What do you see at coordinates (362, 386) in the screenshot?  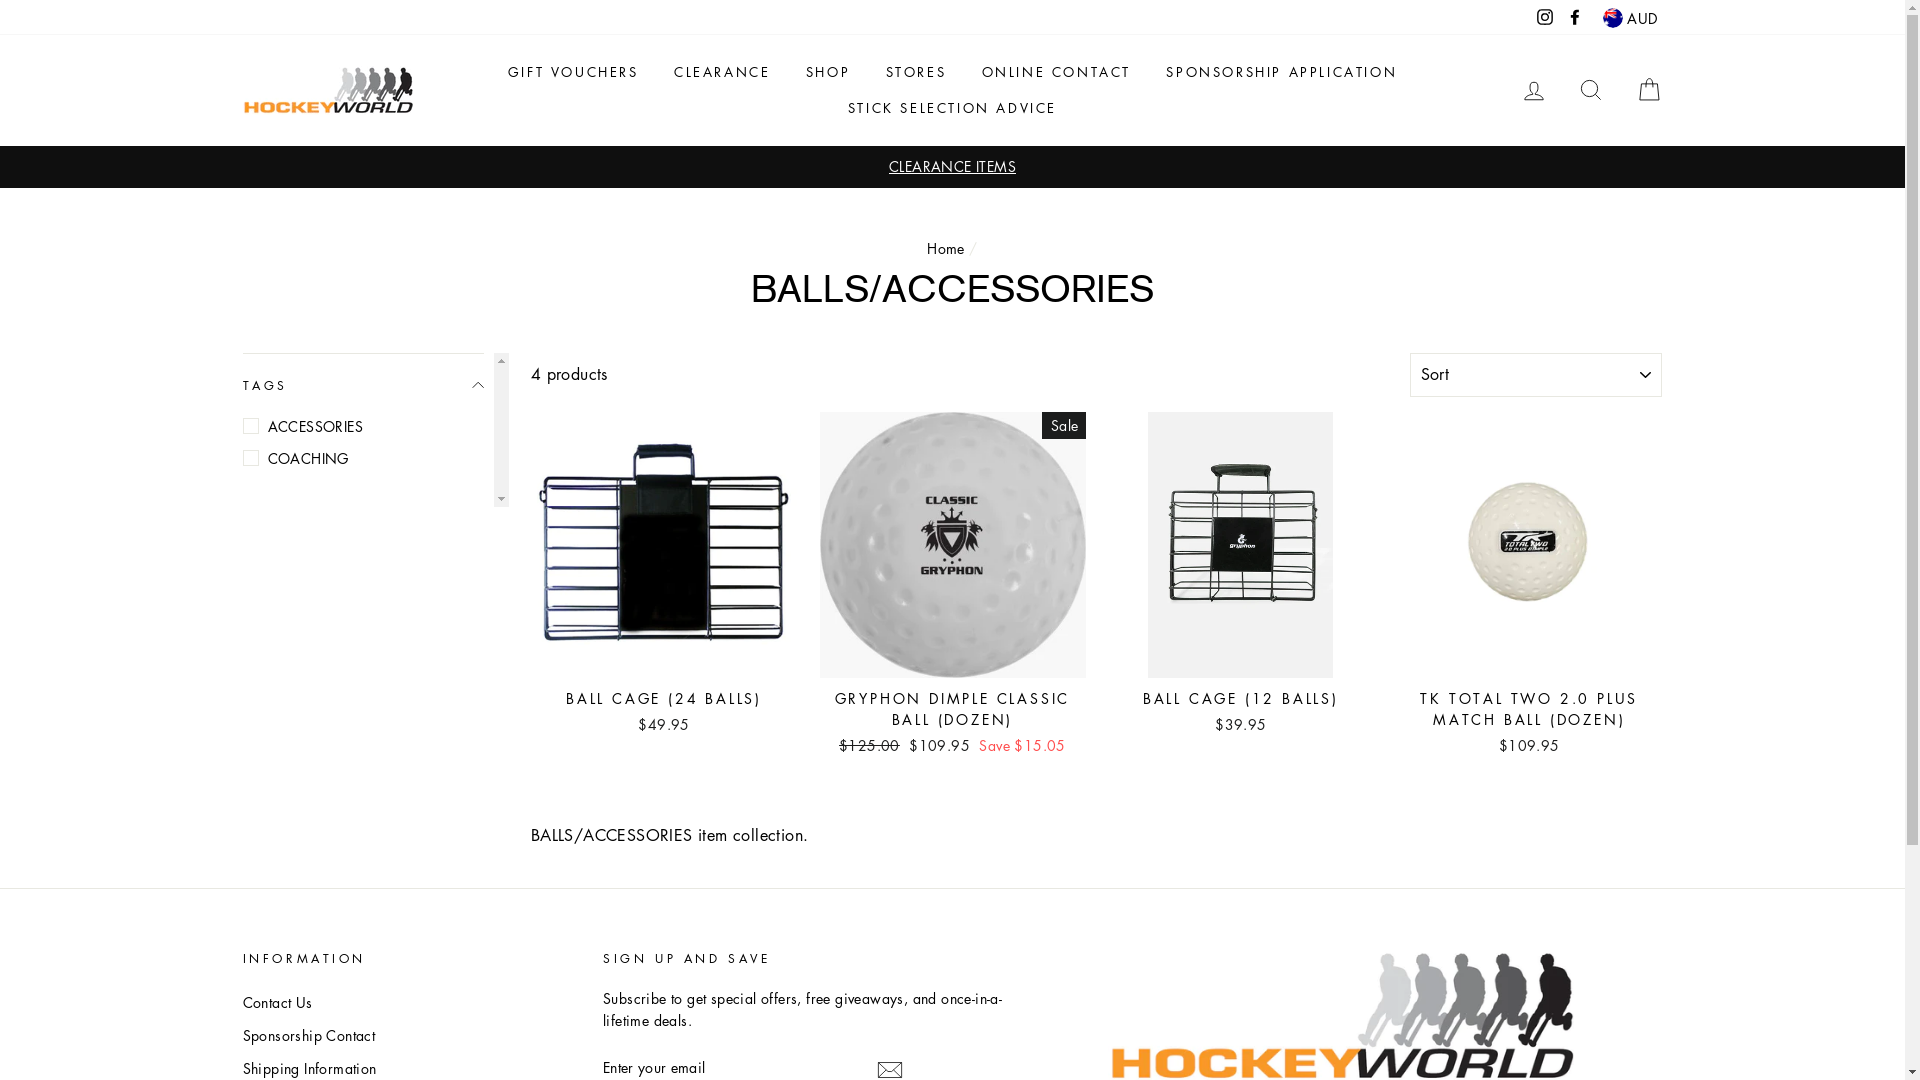 I see `TAGS` at bounding box center [362, 386].